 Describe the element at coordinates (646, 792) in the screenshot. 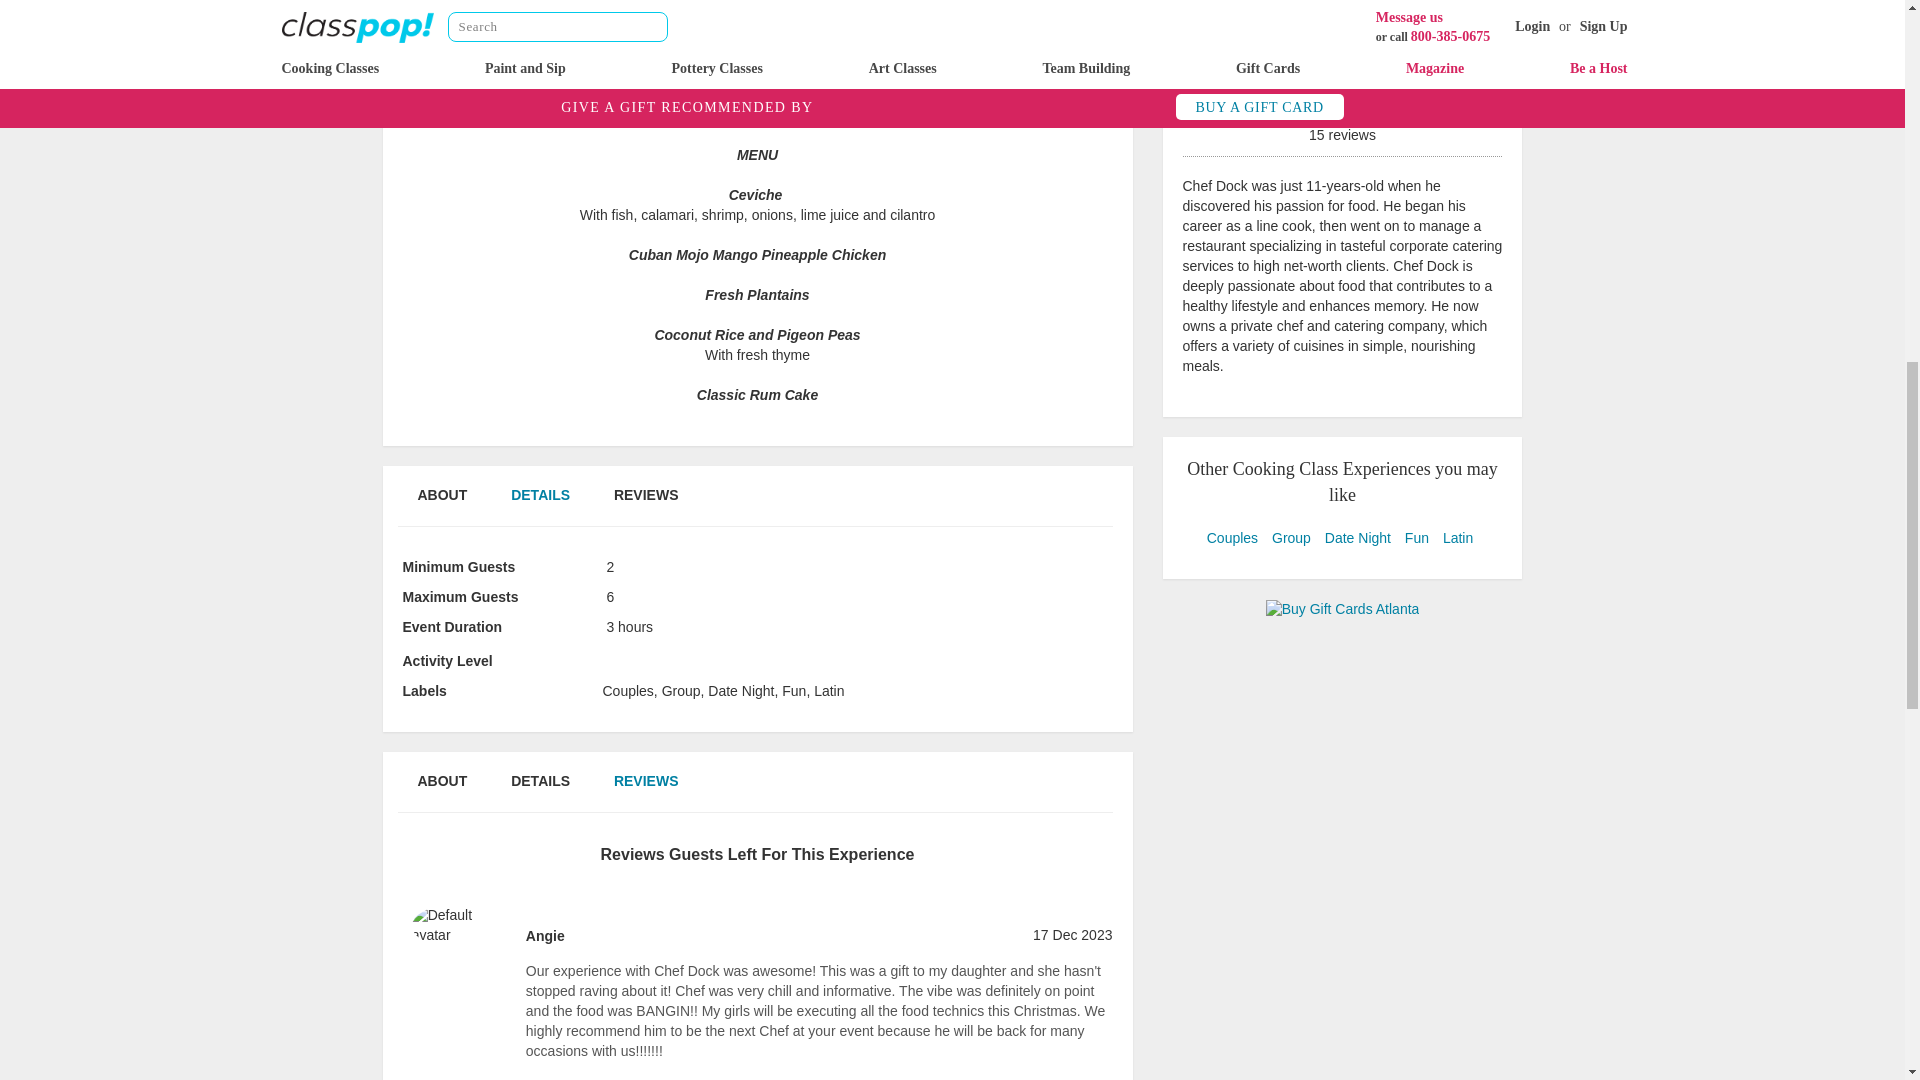

I see `REVIEWS` at that location.